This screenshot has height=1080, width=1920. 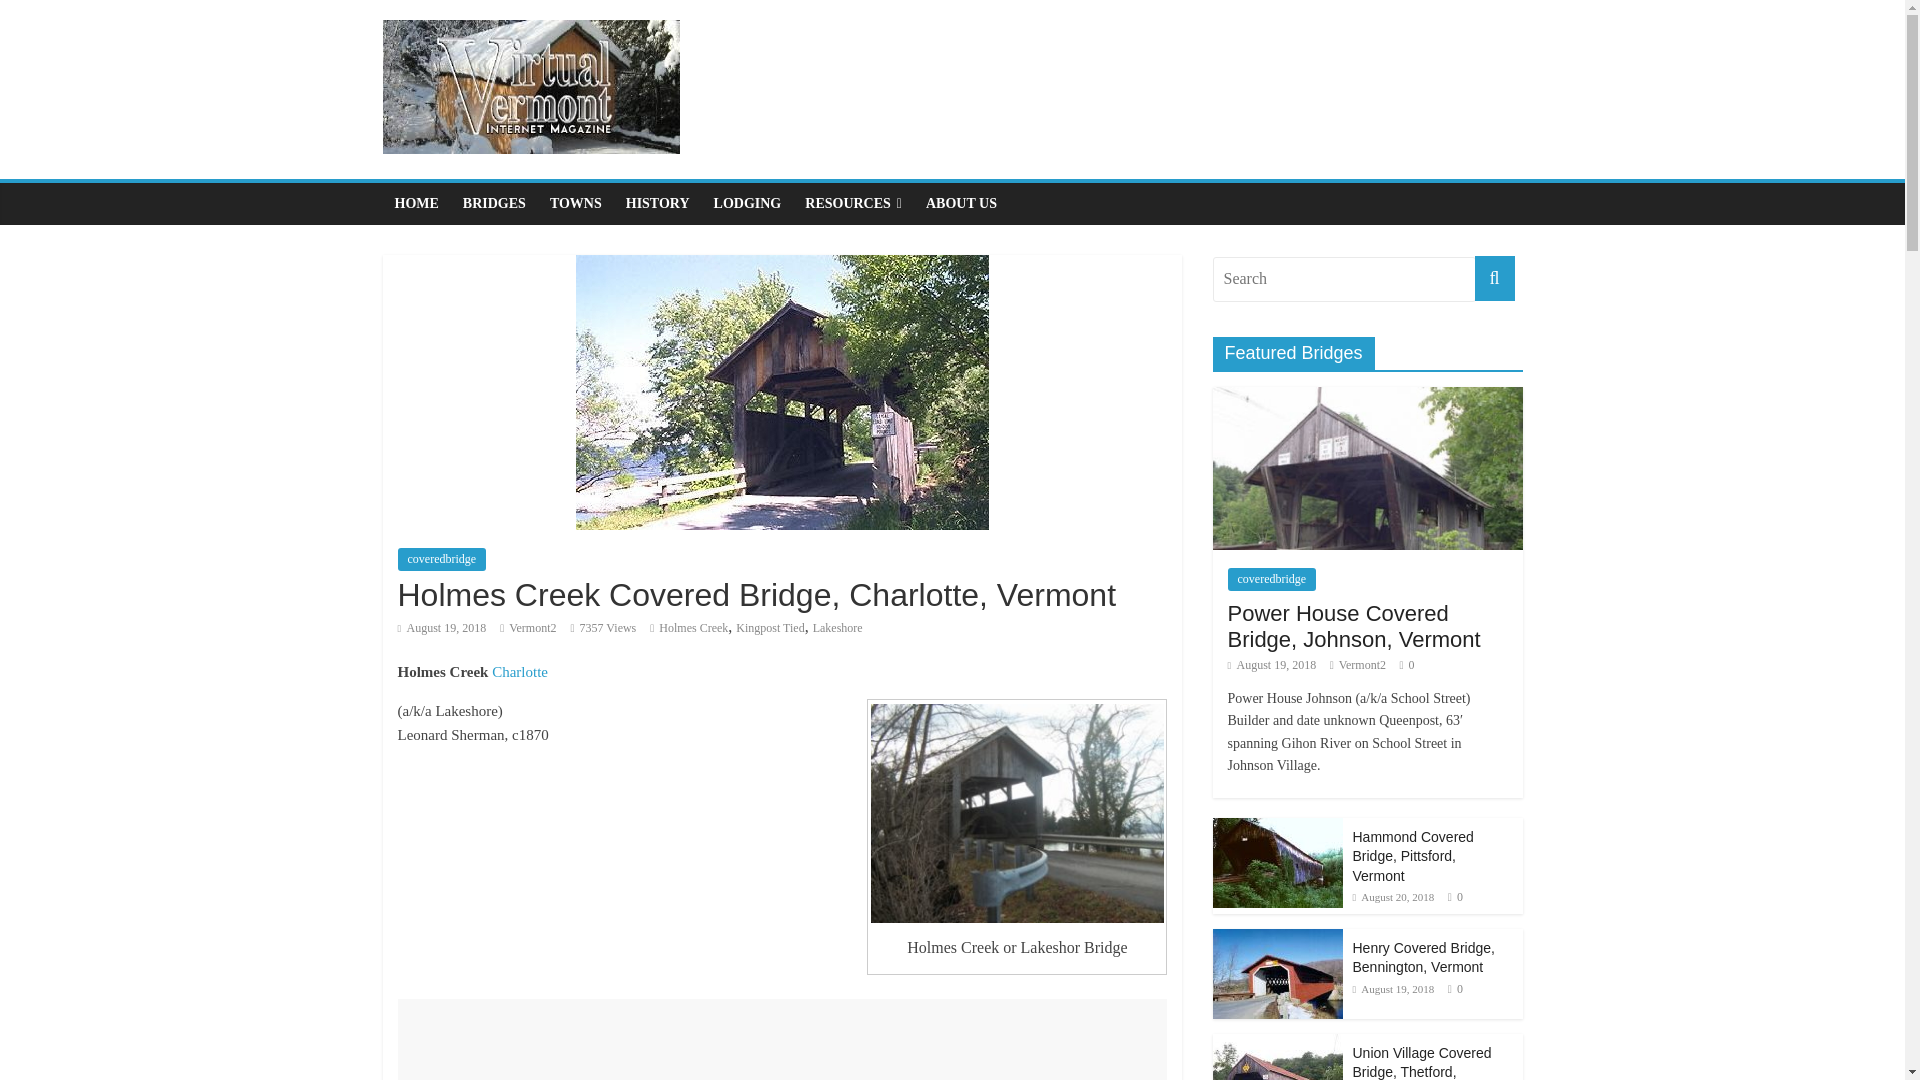 I want to click on 3:26 pm, so click(x=442, y=628).